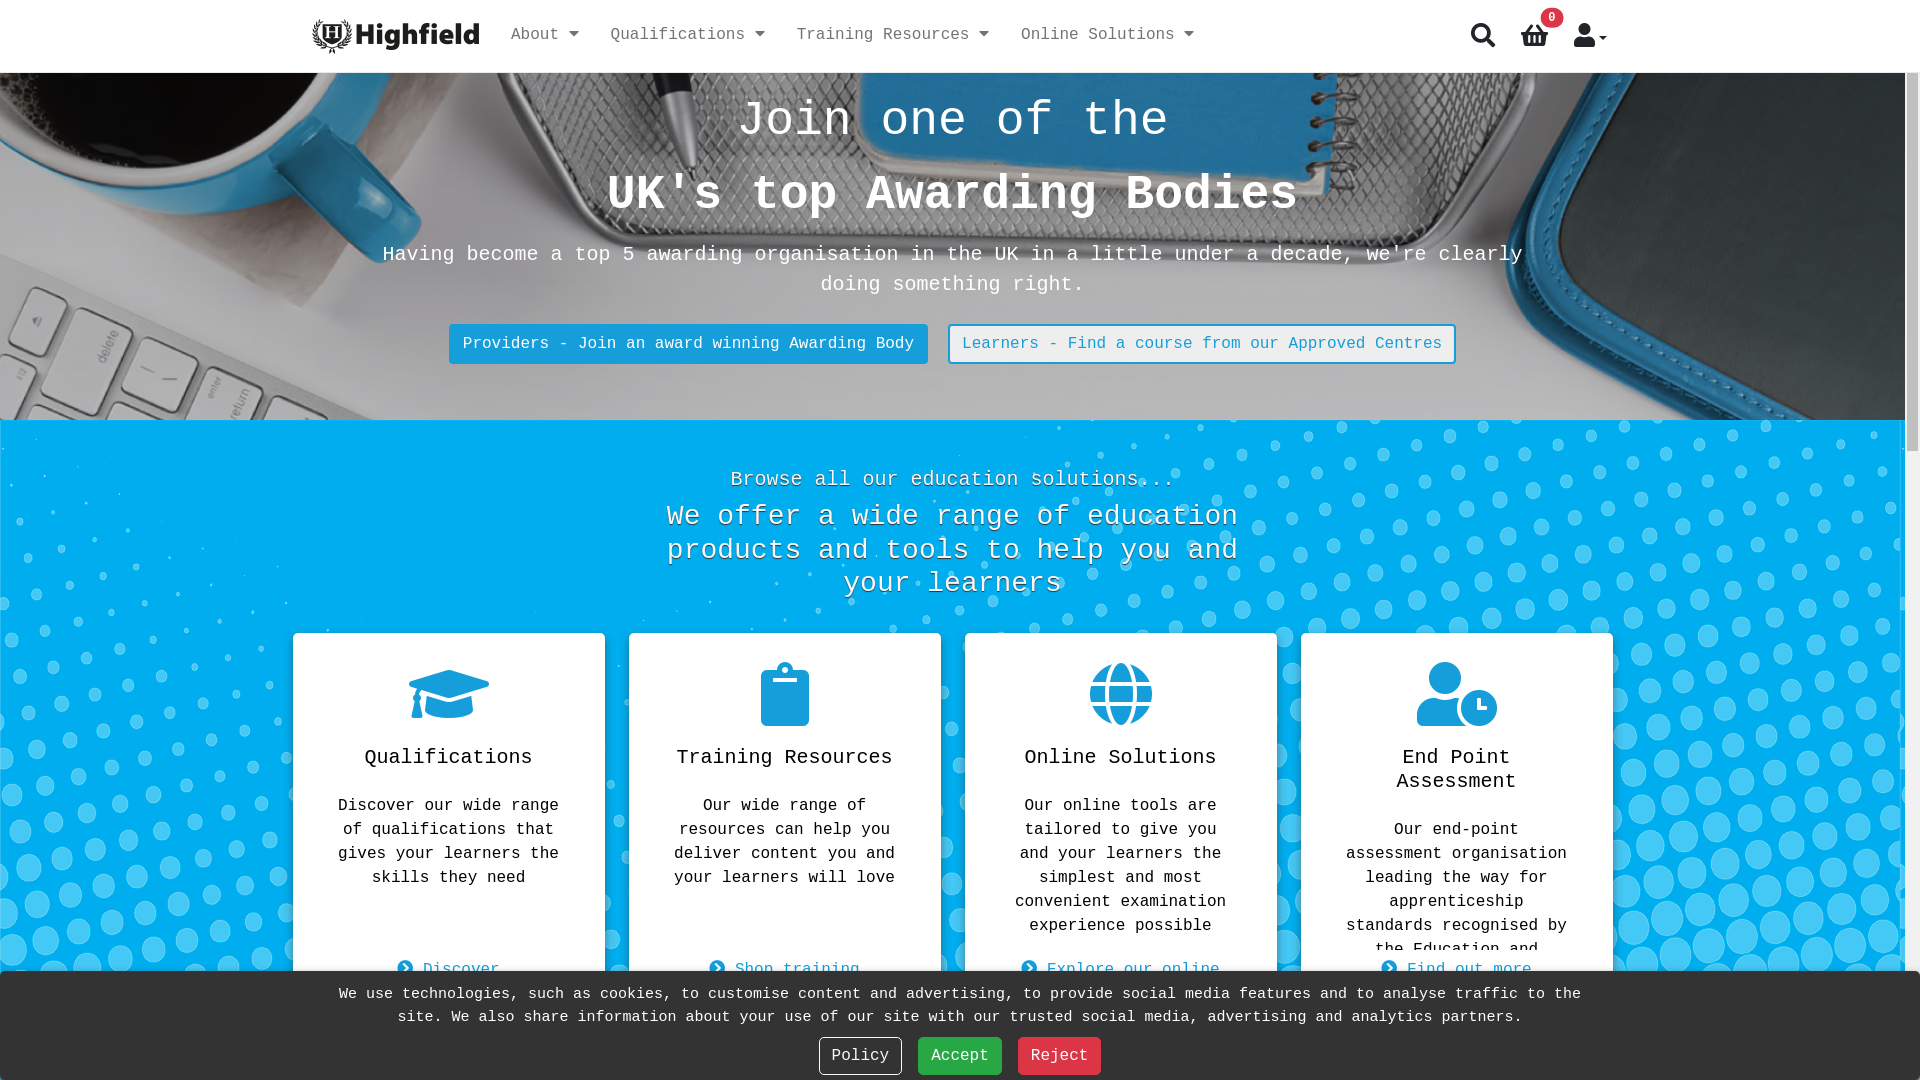 The height and width of the screenshot is (1080, 1920). I want to click on Shop training resources, so click(784, 982).